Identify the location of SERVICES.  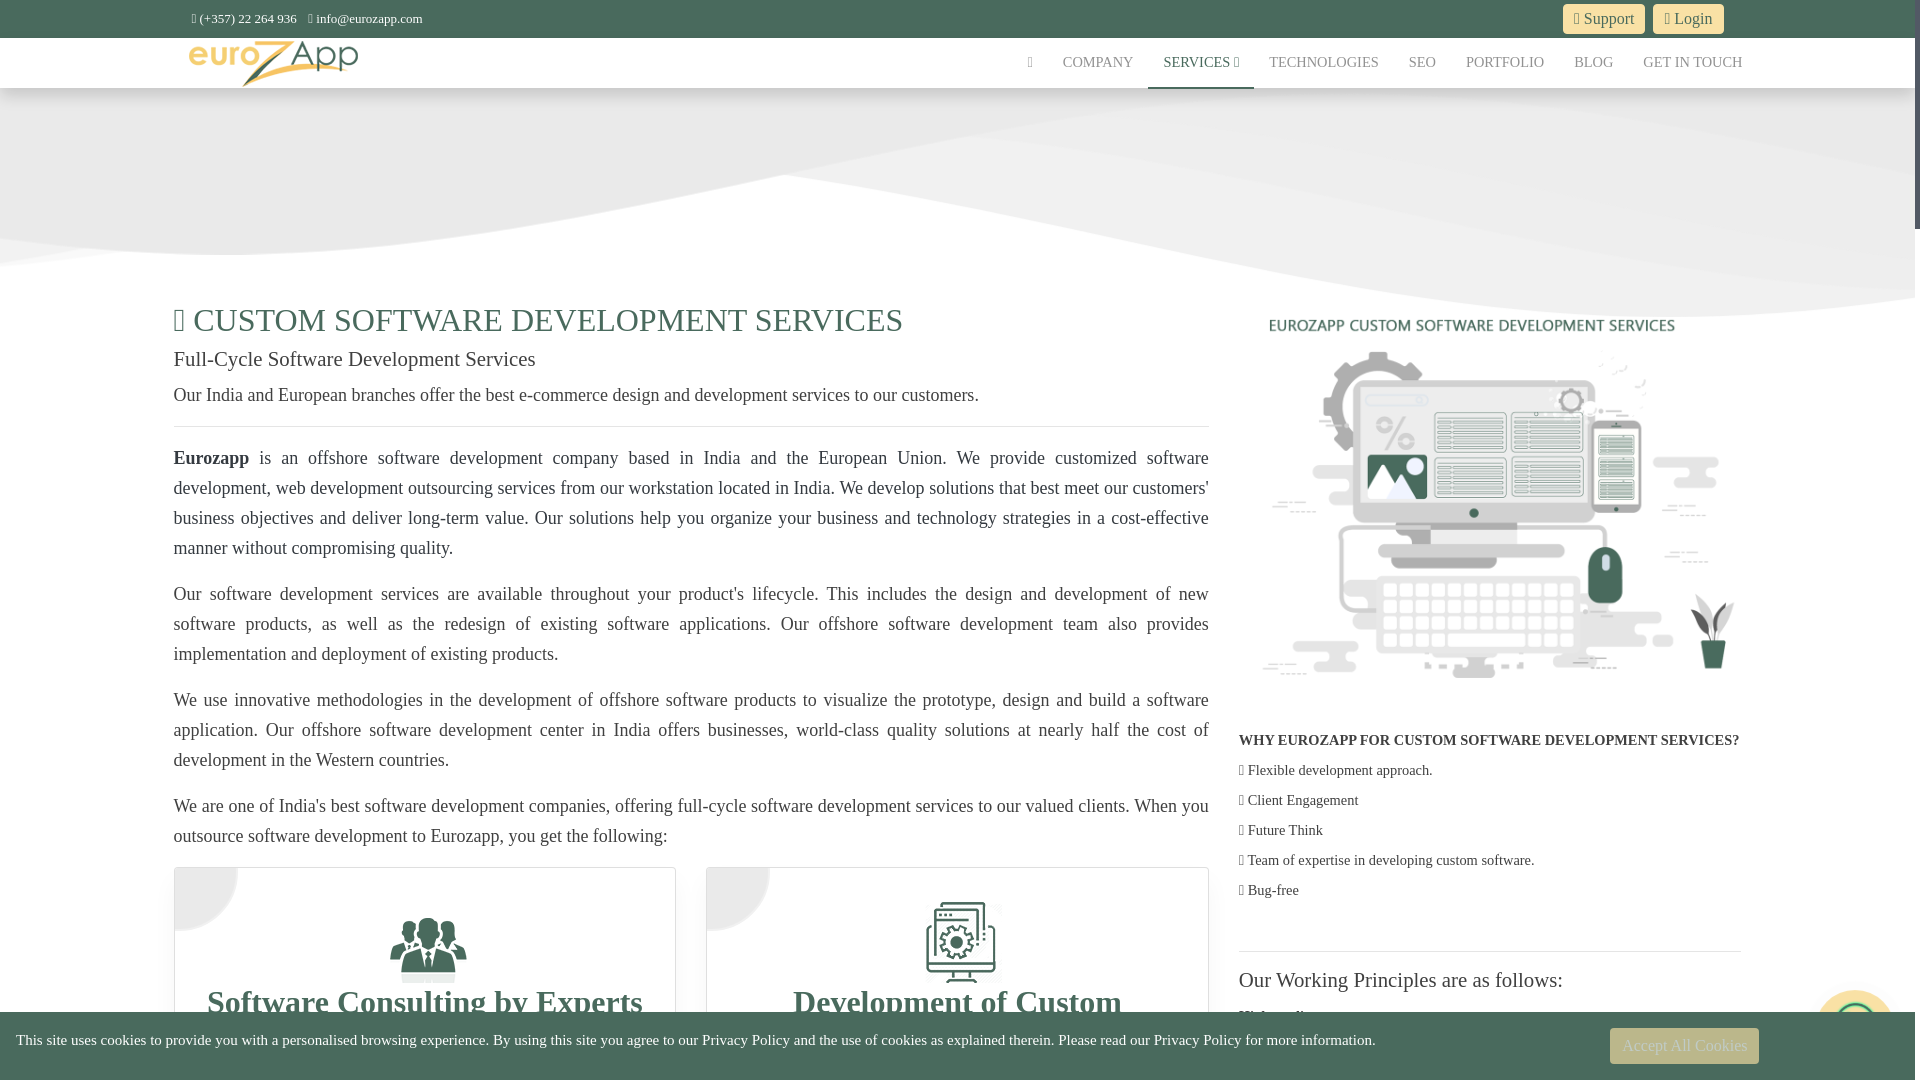
(1200, 62).